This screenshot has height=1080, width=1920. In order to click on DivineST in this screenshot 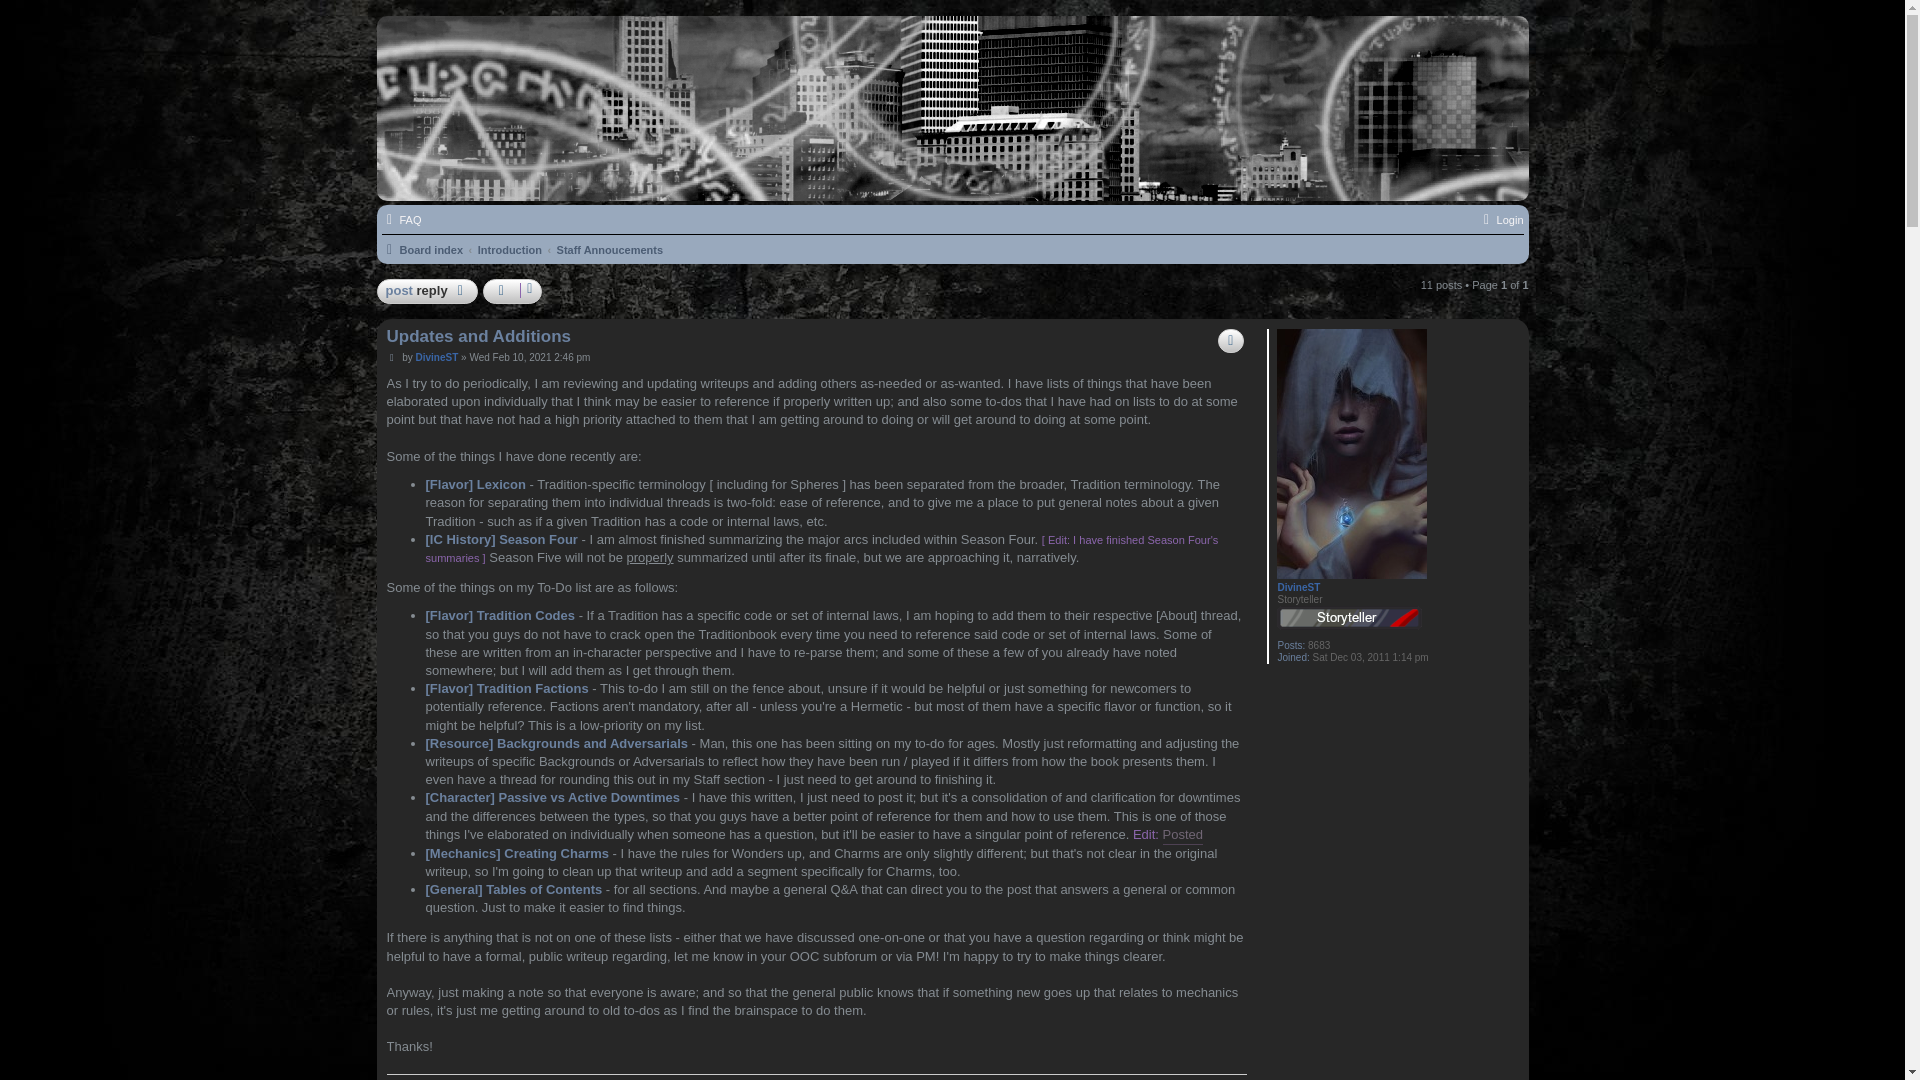, I will do `click(436, 357)`.